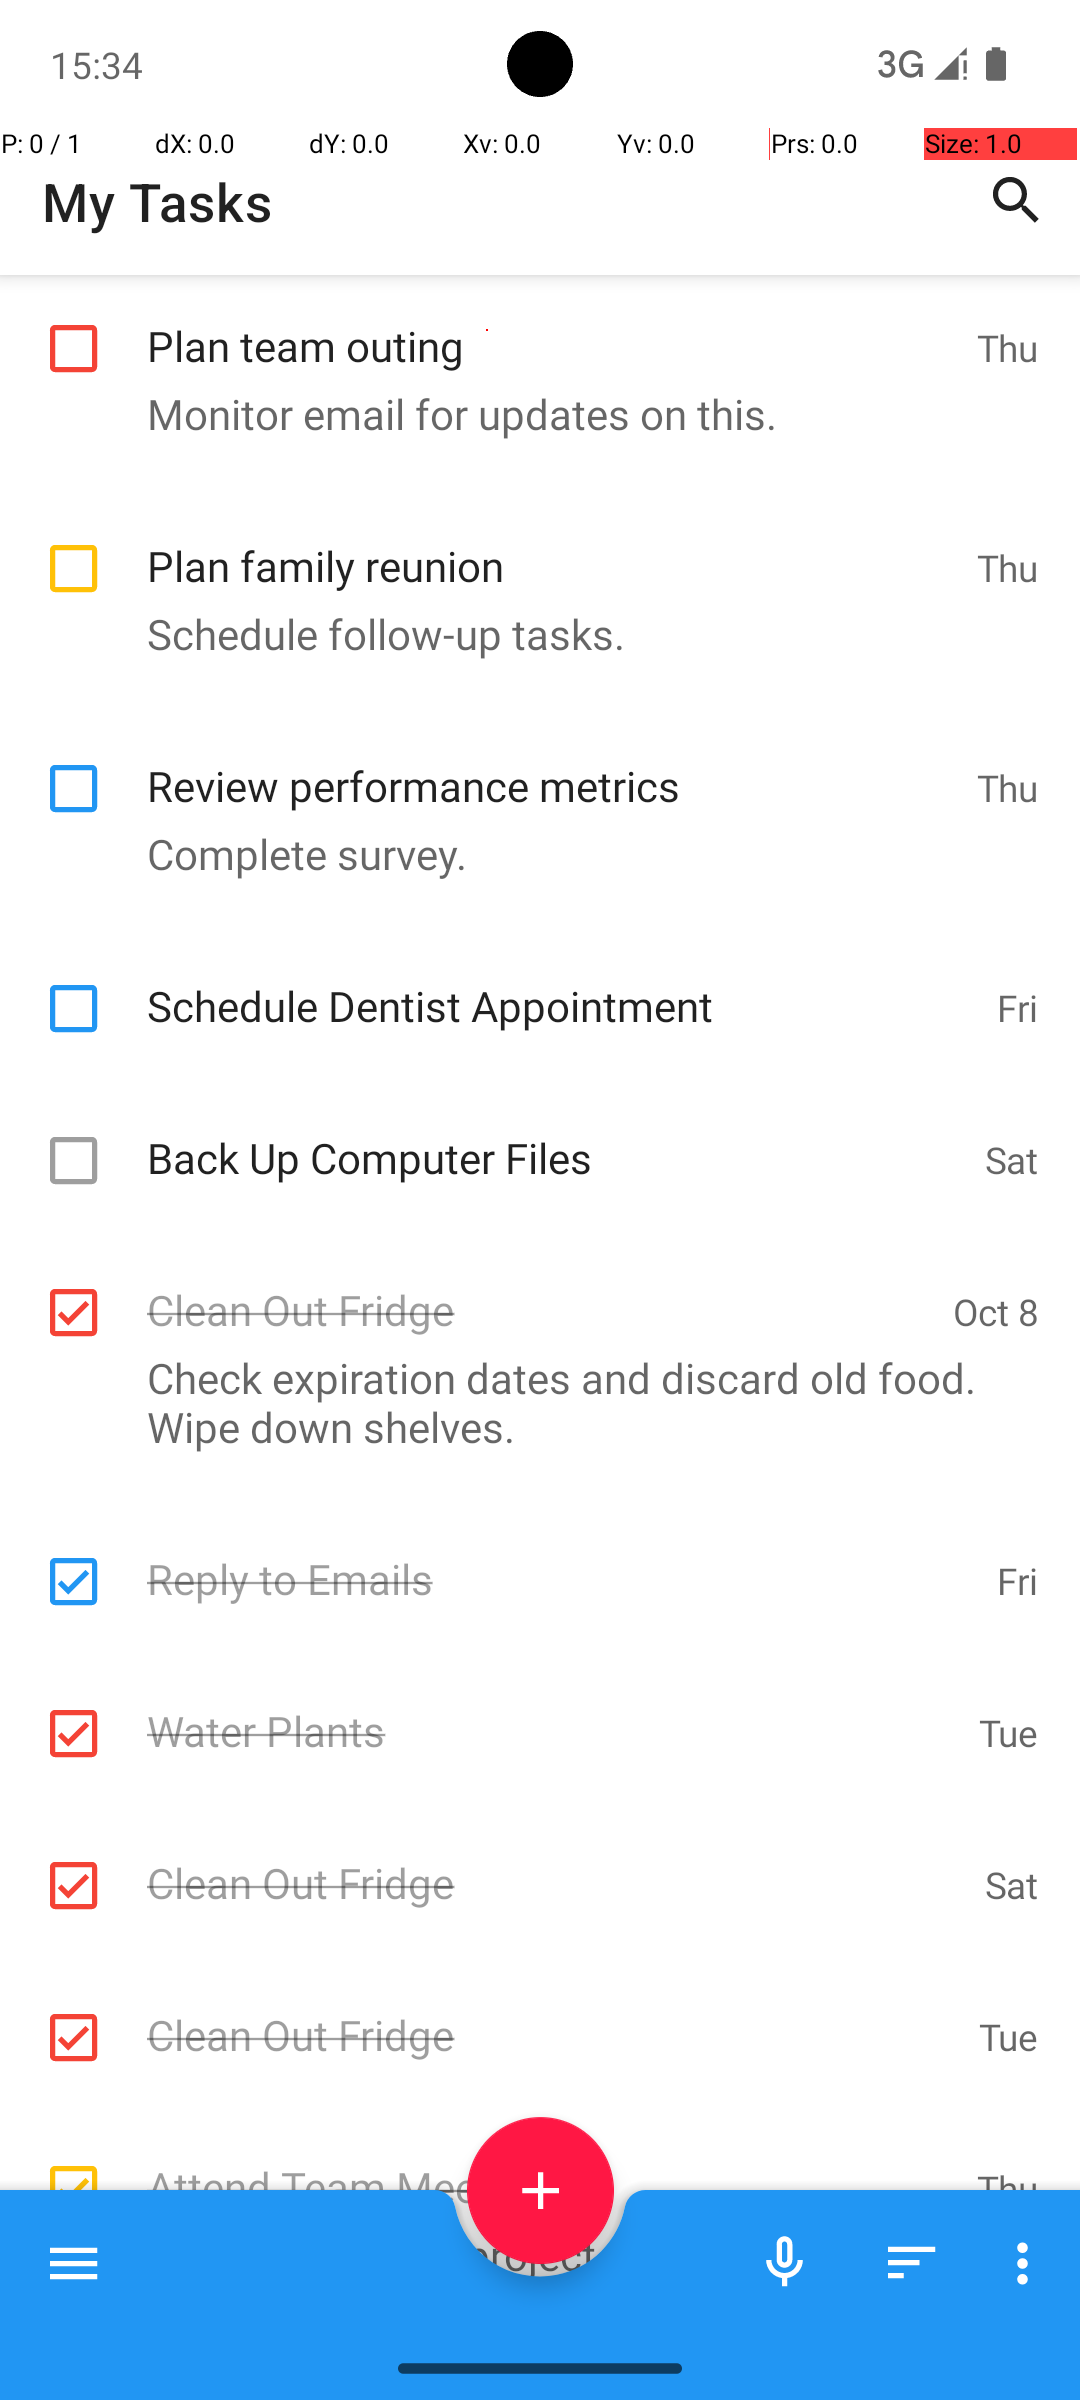 The image size is (1080, 2400). I want to click on Check expiration dates and discard old food. Wipe down shelves., so click(530, 1402).